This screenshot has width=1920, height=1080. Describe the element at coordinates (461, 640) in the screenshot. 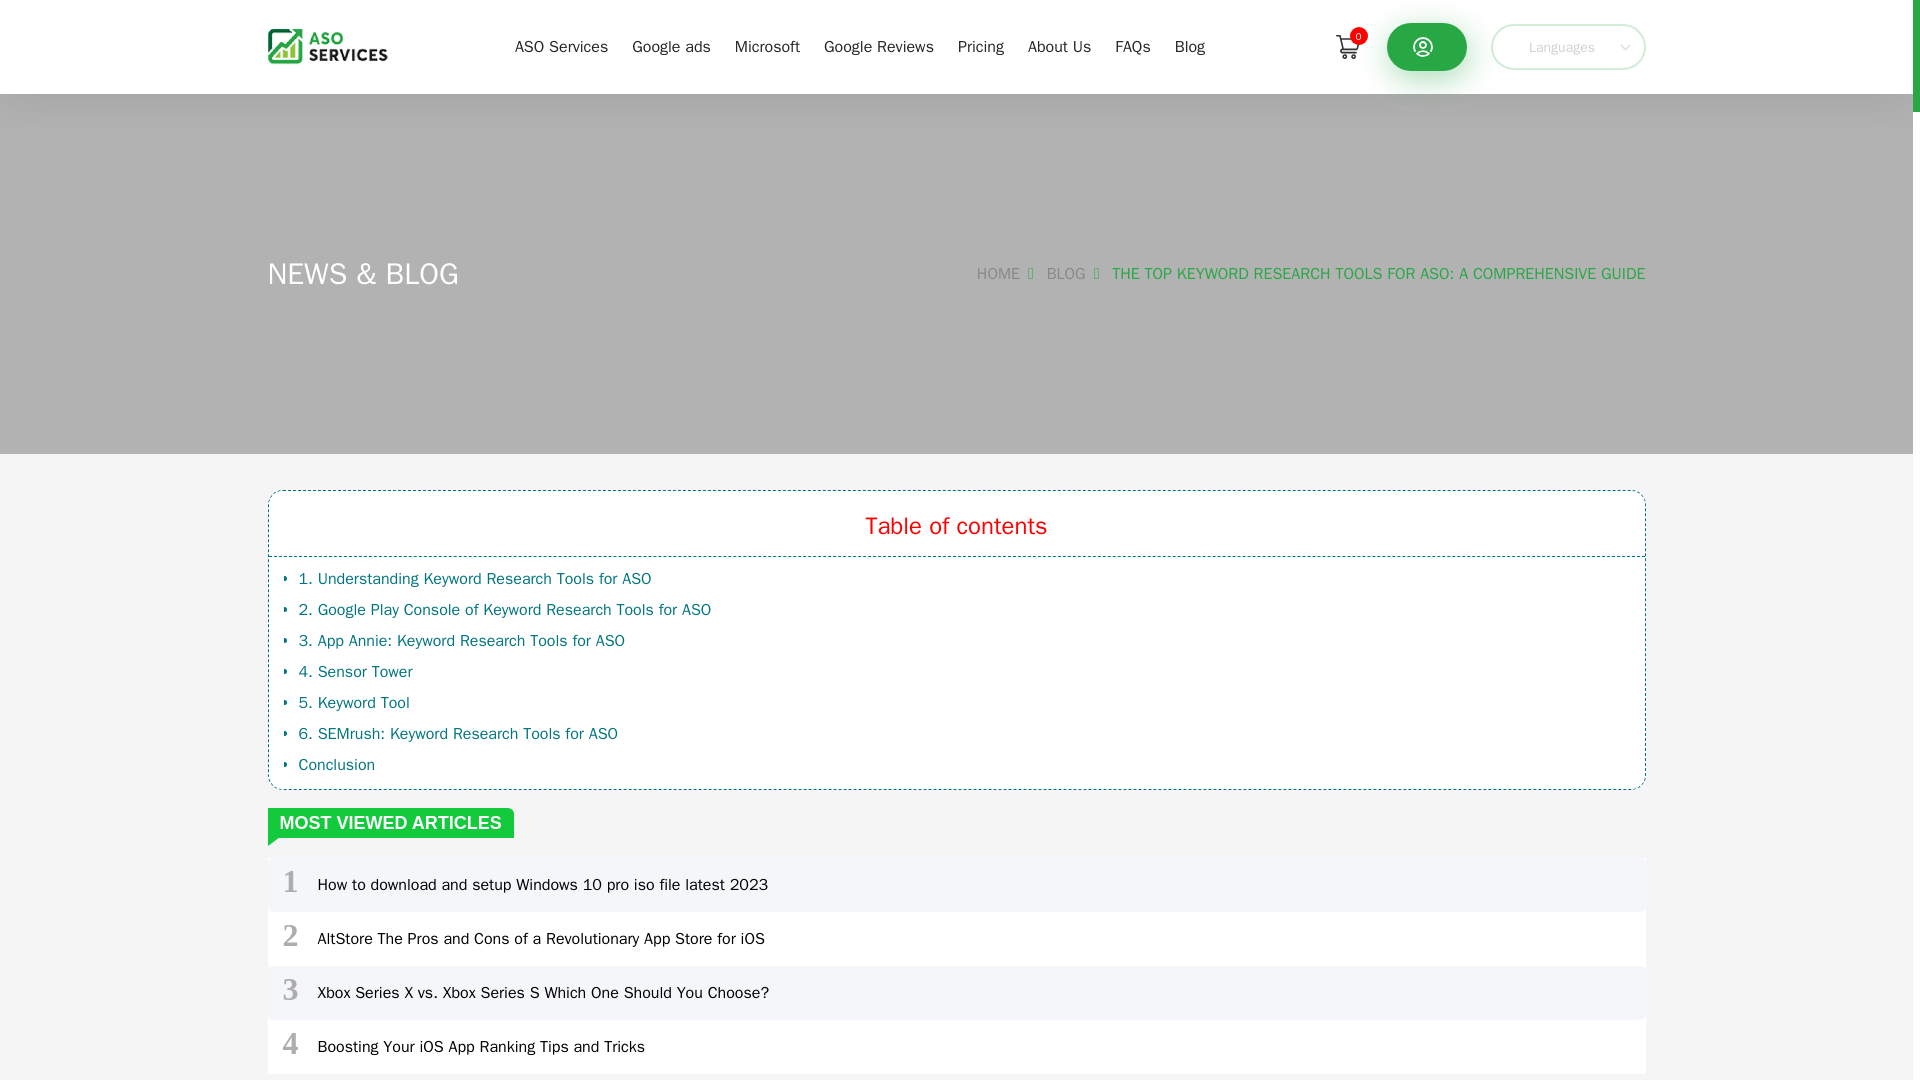

I see `3. App Annie: Keyword Research Tools for ASO` at that location.